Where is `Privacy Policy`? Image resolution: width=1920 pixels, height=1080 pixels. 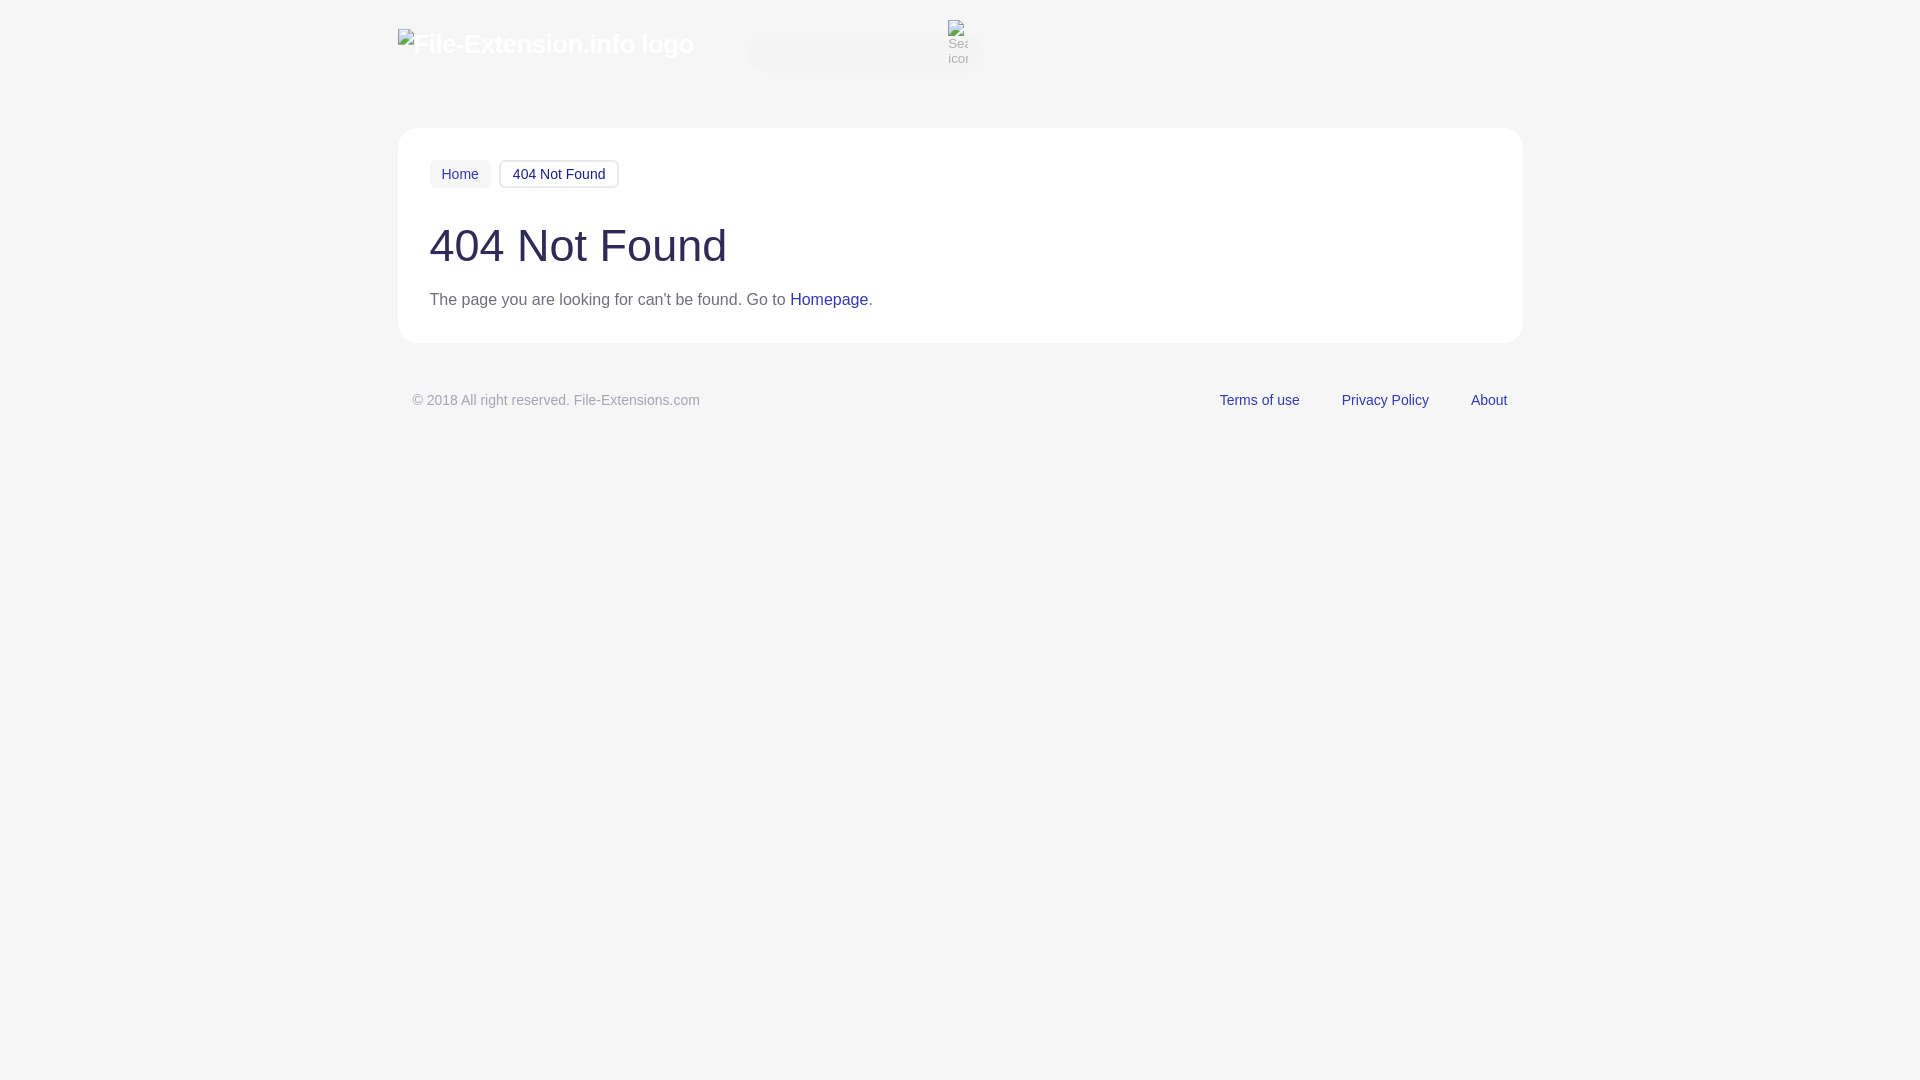 Privacy Policy is located at coordinates (1385, 400).